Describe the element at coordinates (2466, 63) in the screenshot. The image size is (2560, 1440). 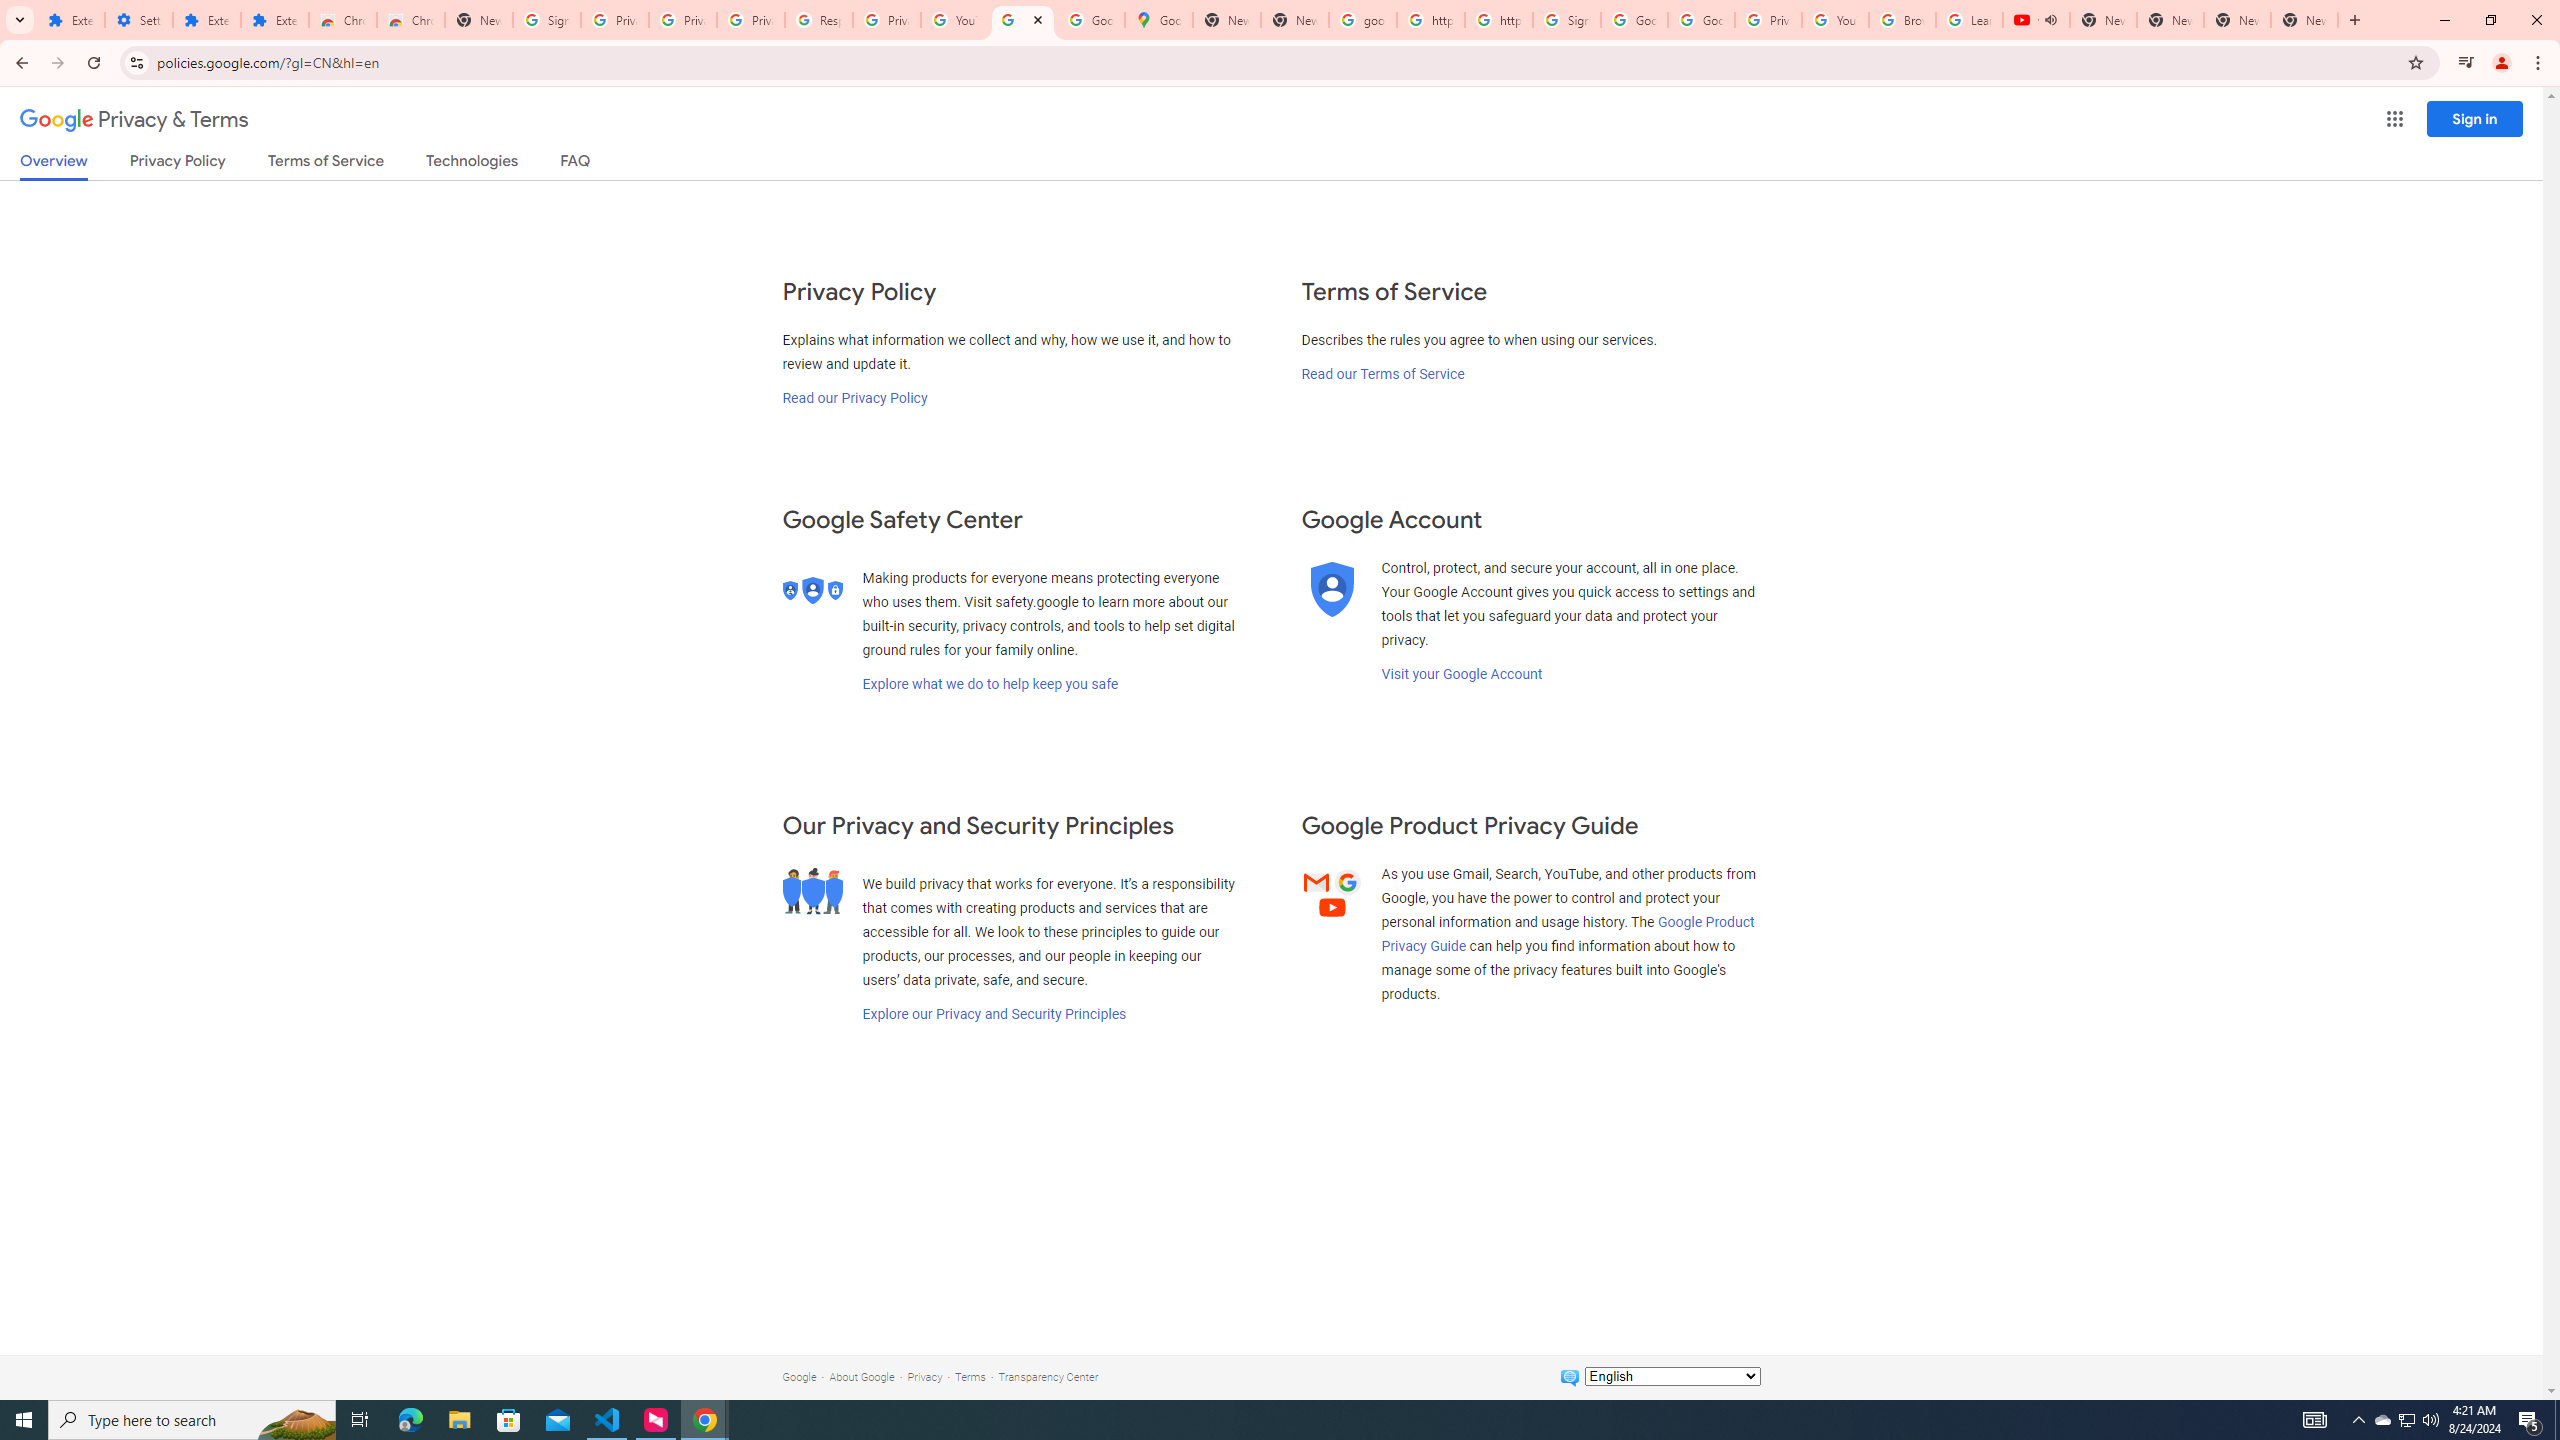
I see `Control your music, videos, and more` at that location.